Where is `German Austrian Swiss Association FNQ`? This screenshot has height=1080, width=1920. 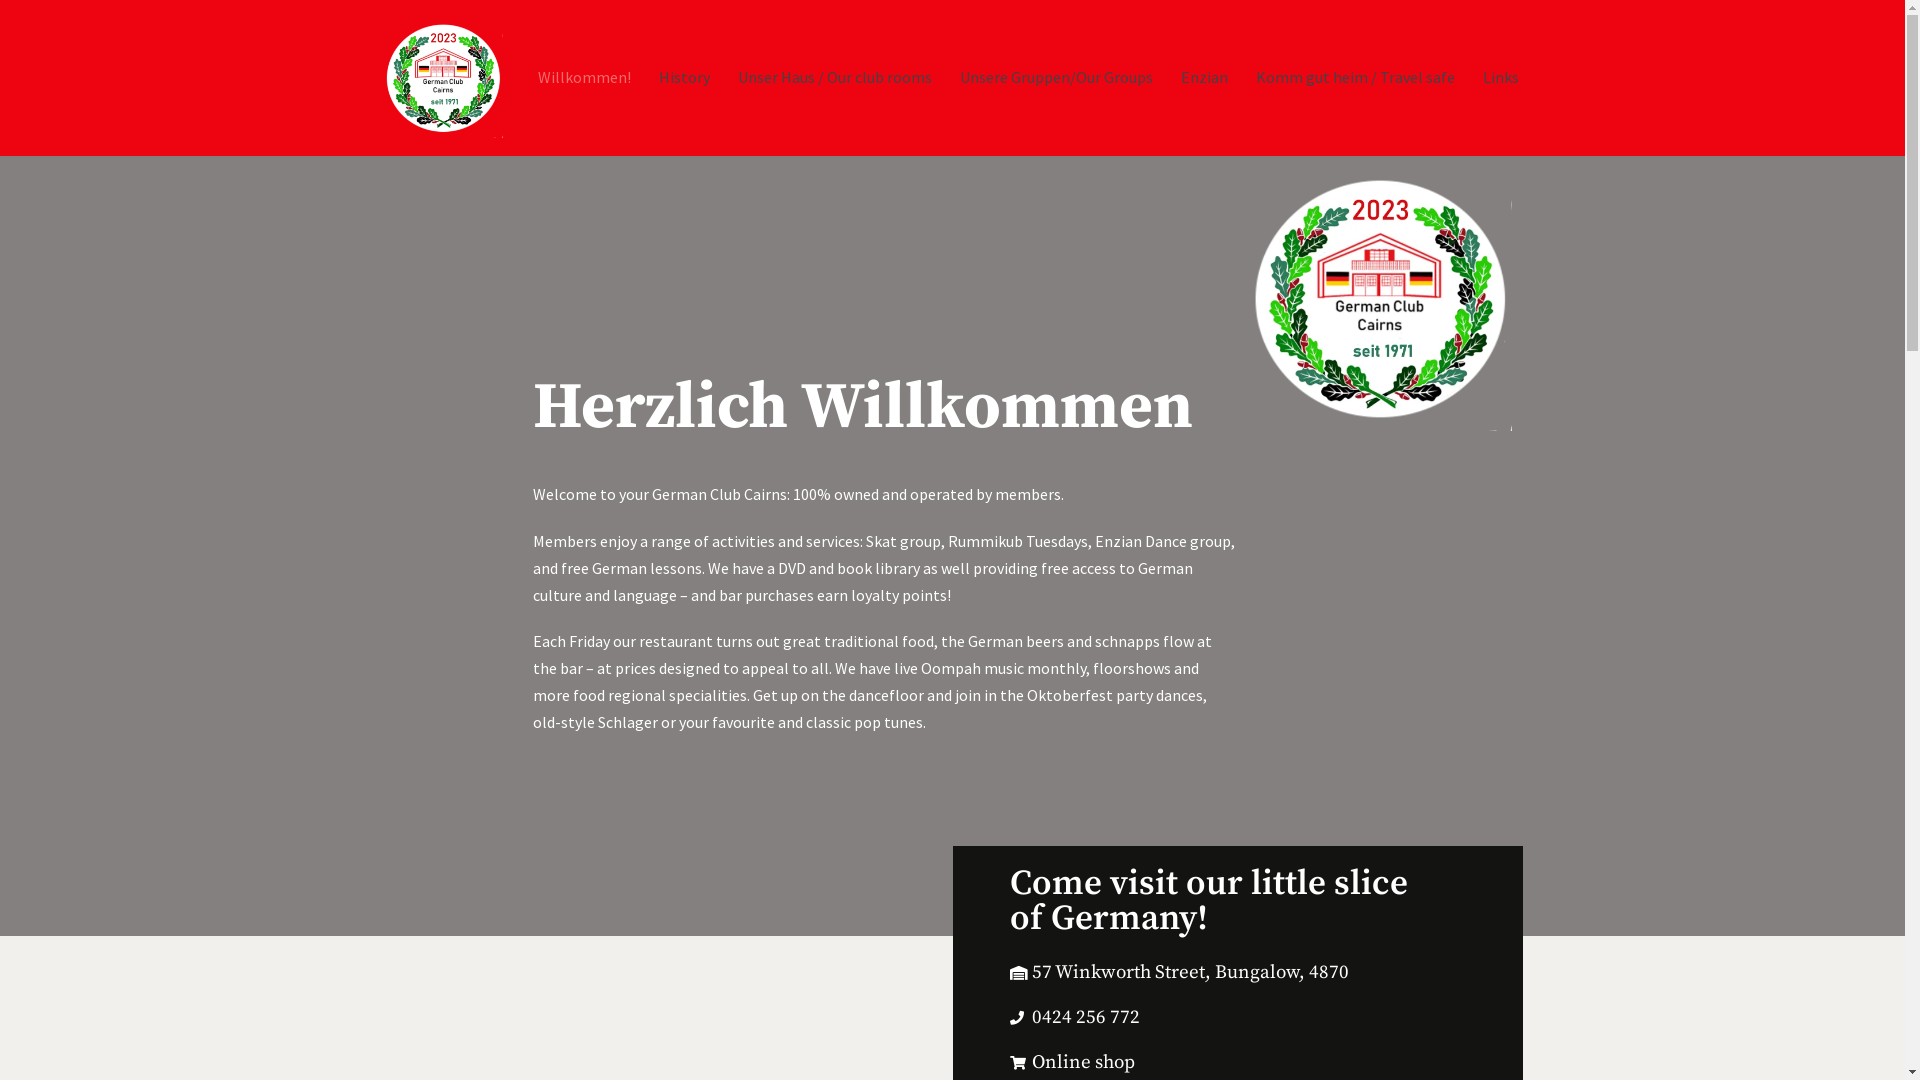
German Austrian Swiss Association FNQ is located at coordinates (442, 78).